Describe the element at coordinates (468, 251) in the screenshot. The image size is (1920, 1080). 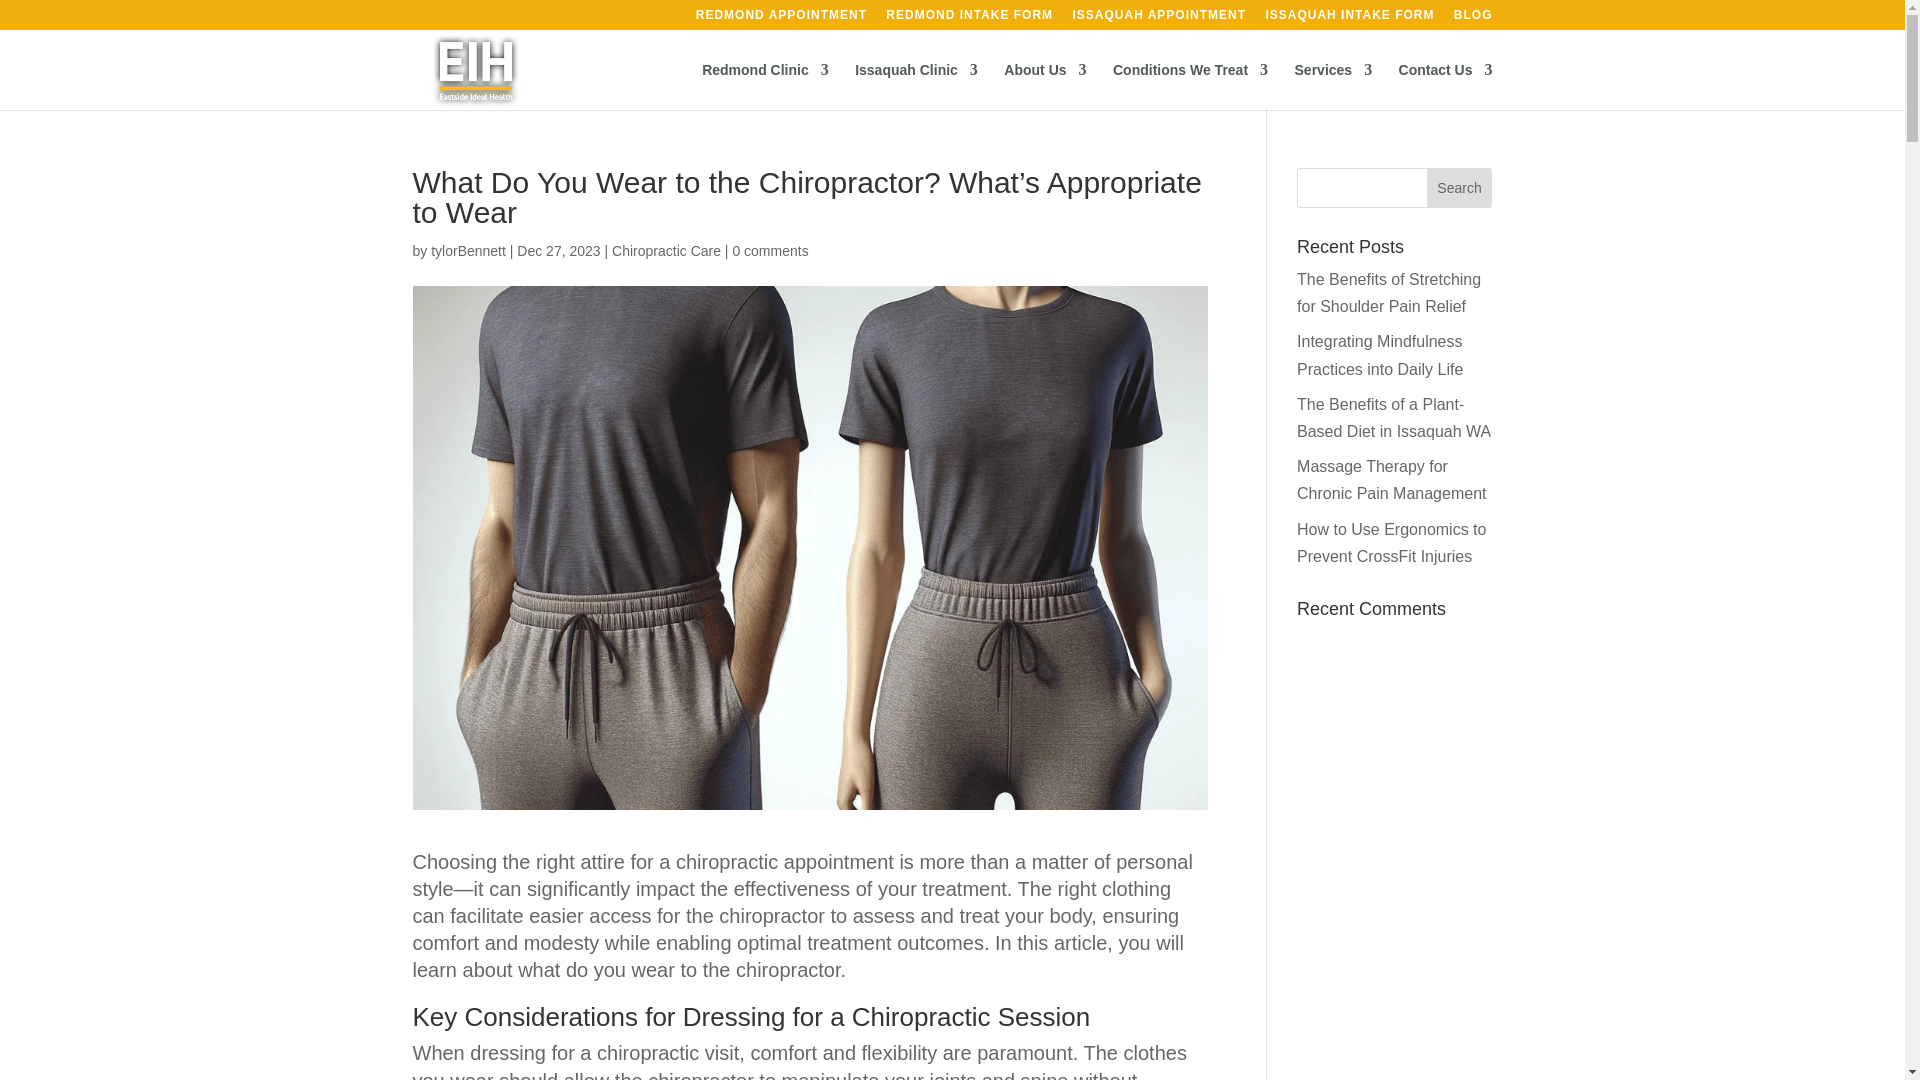
I see `Posts by tylorBennett` at that location.